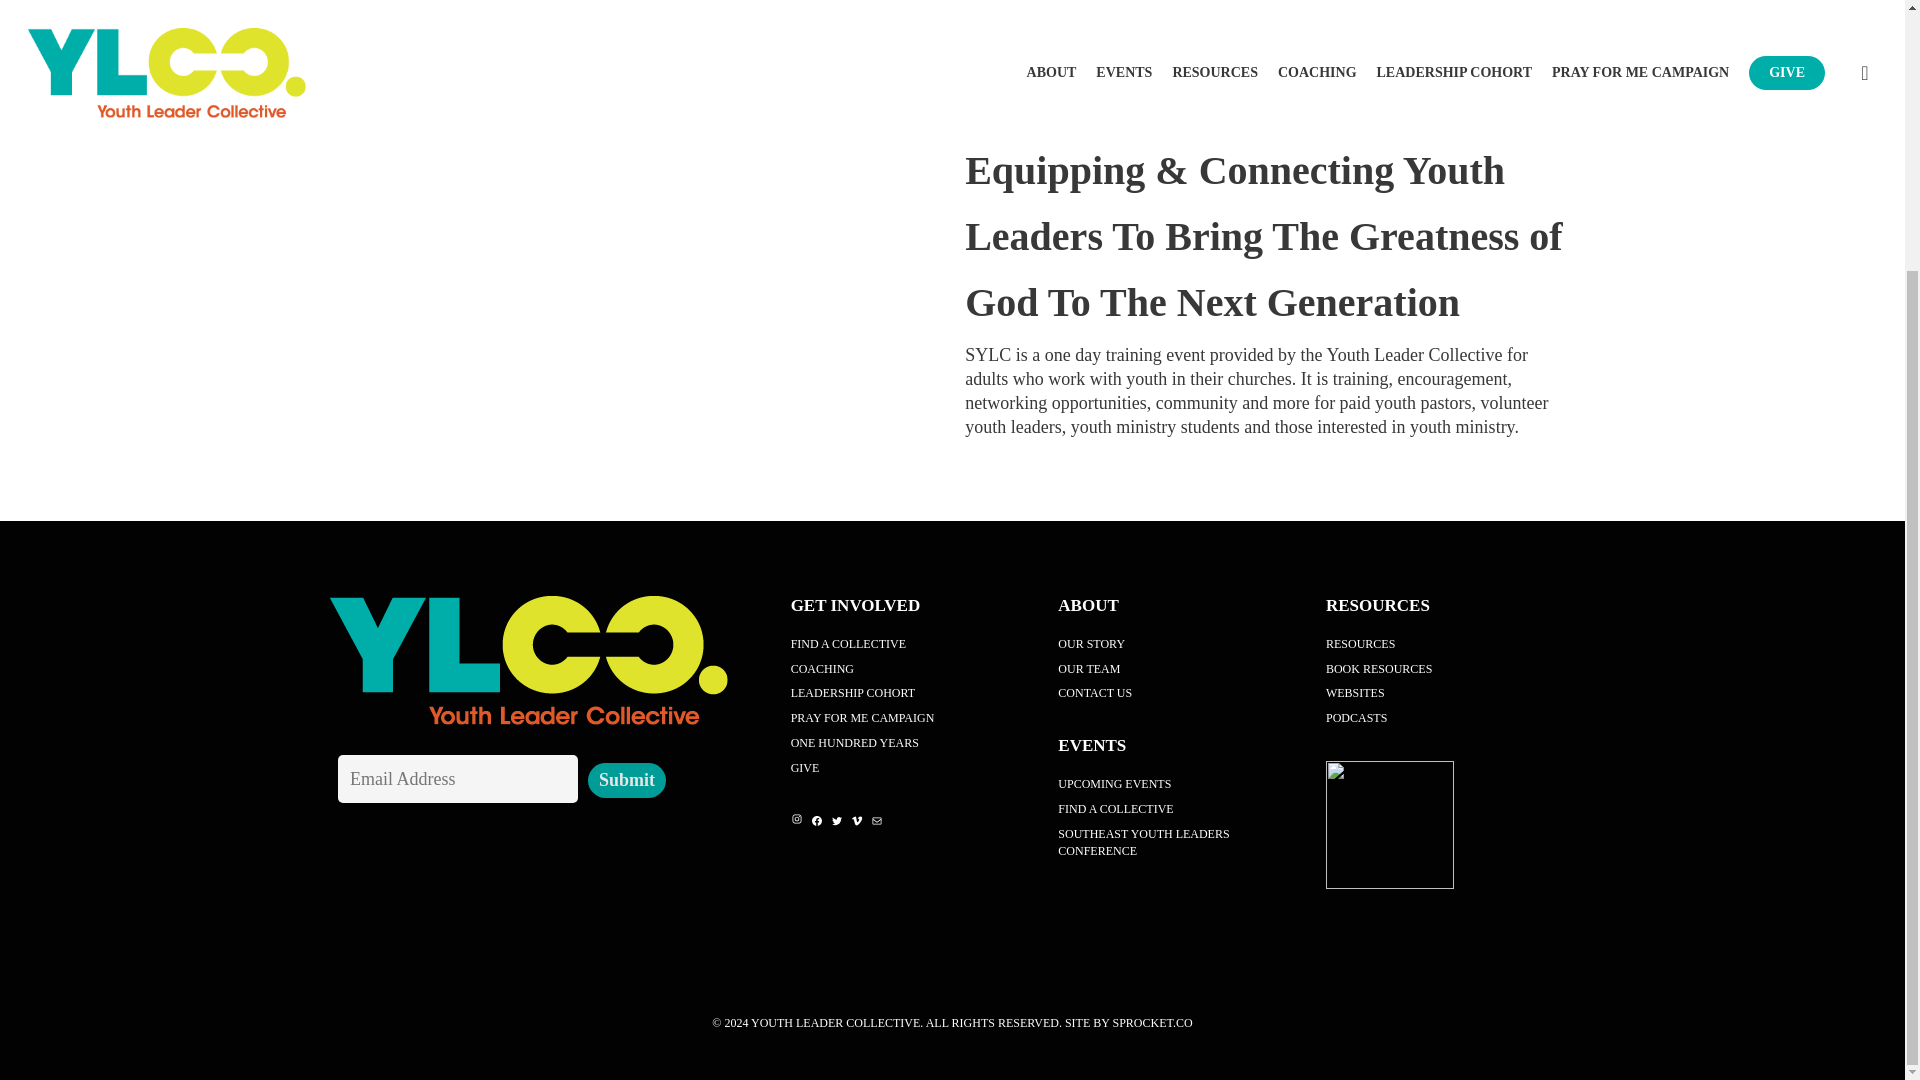  I want to click on UPCOMING EVENTS, so click(1179, 784).